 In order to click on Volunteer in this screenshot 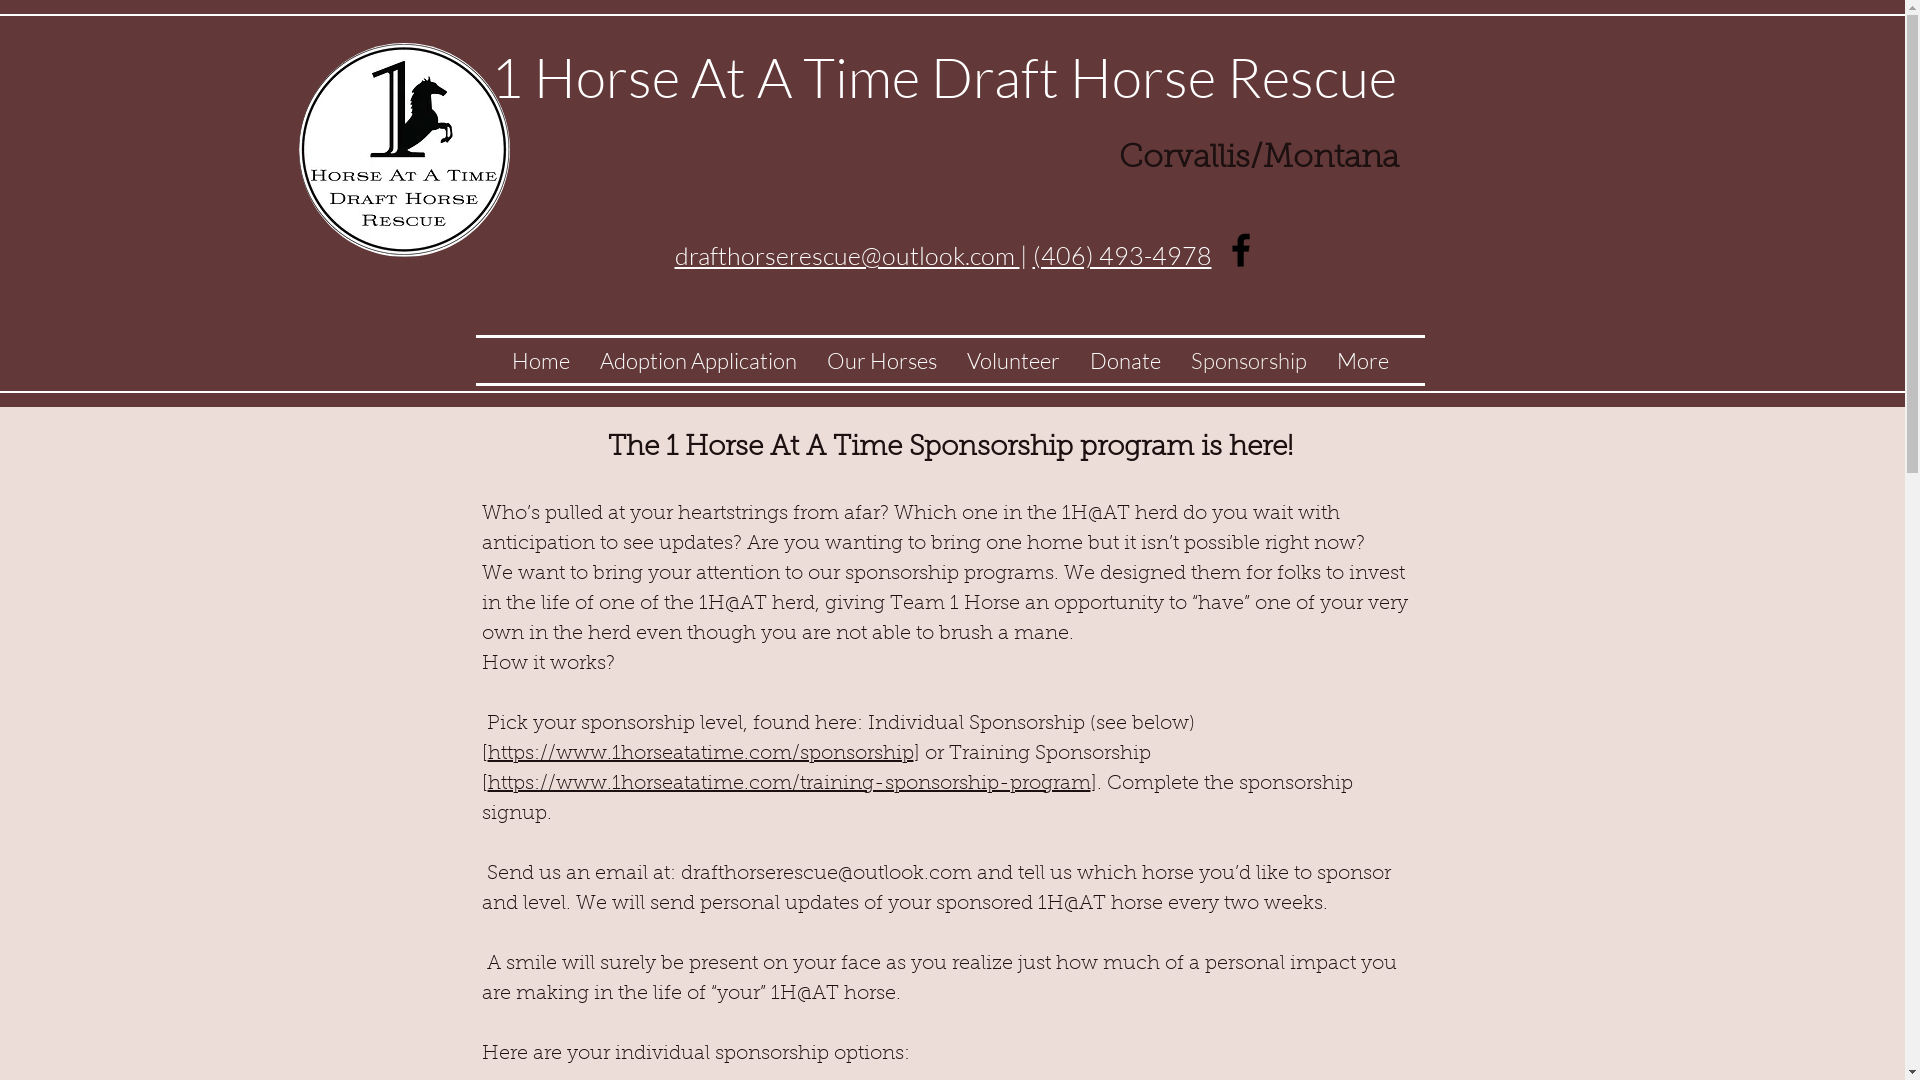, I will do `click(1014, 360)`.